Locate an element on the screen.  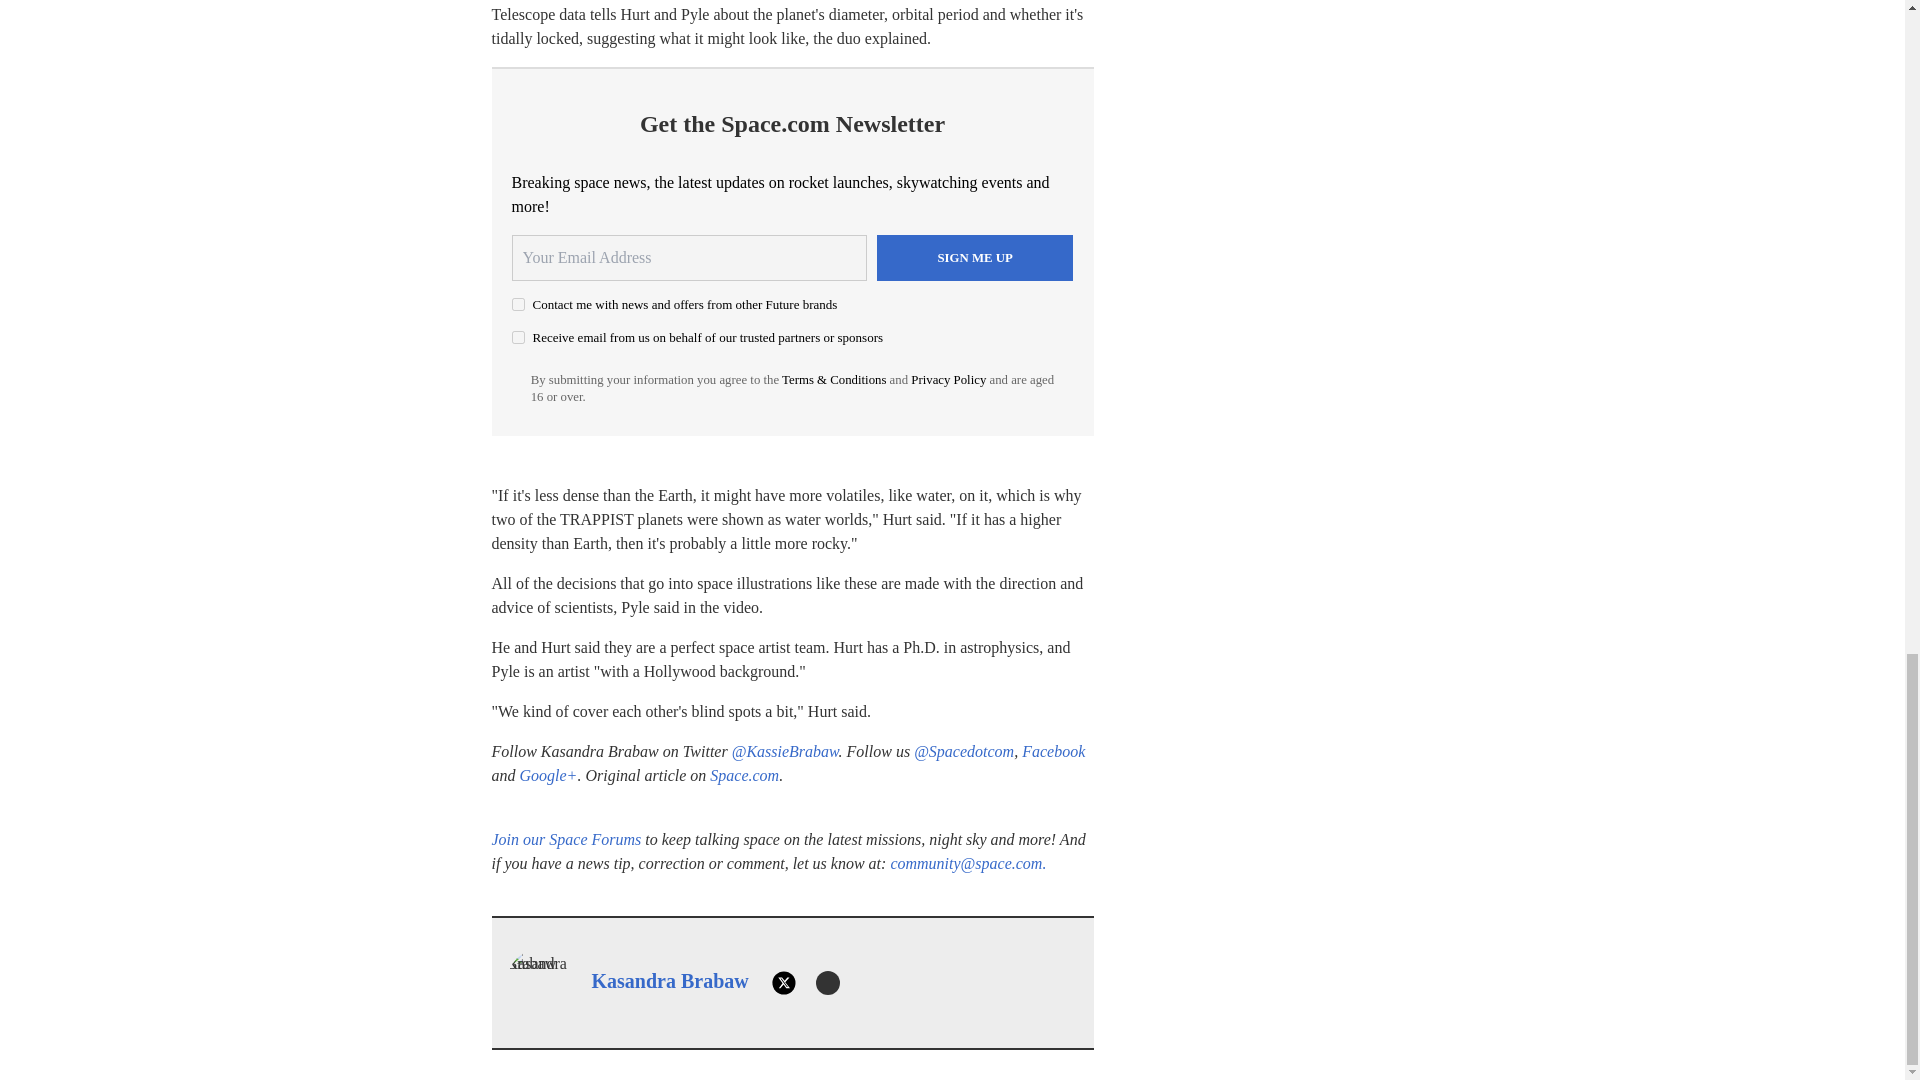
on is located at coordinates (518, 337).